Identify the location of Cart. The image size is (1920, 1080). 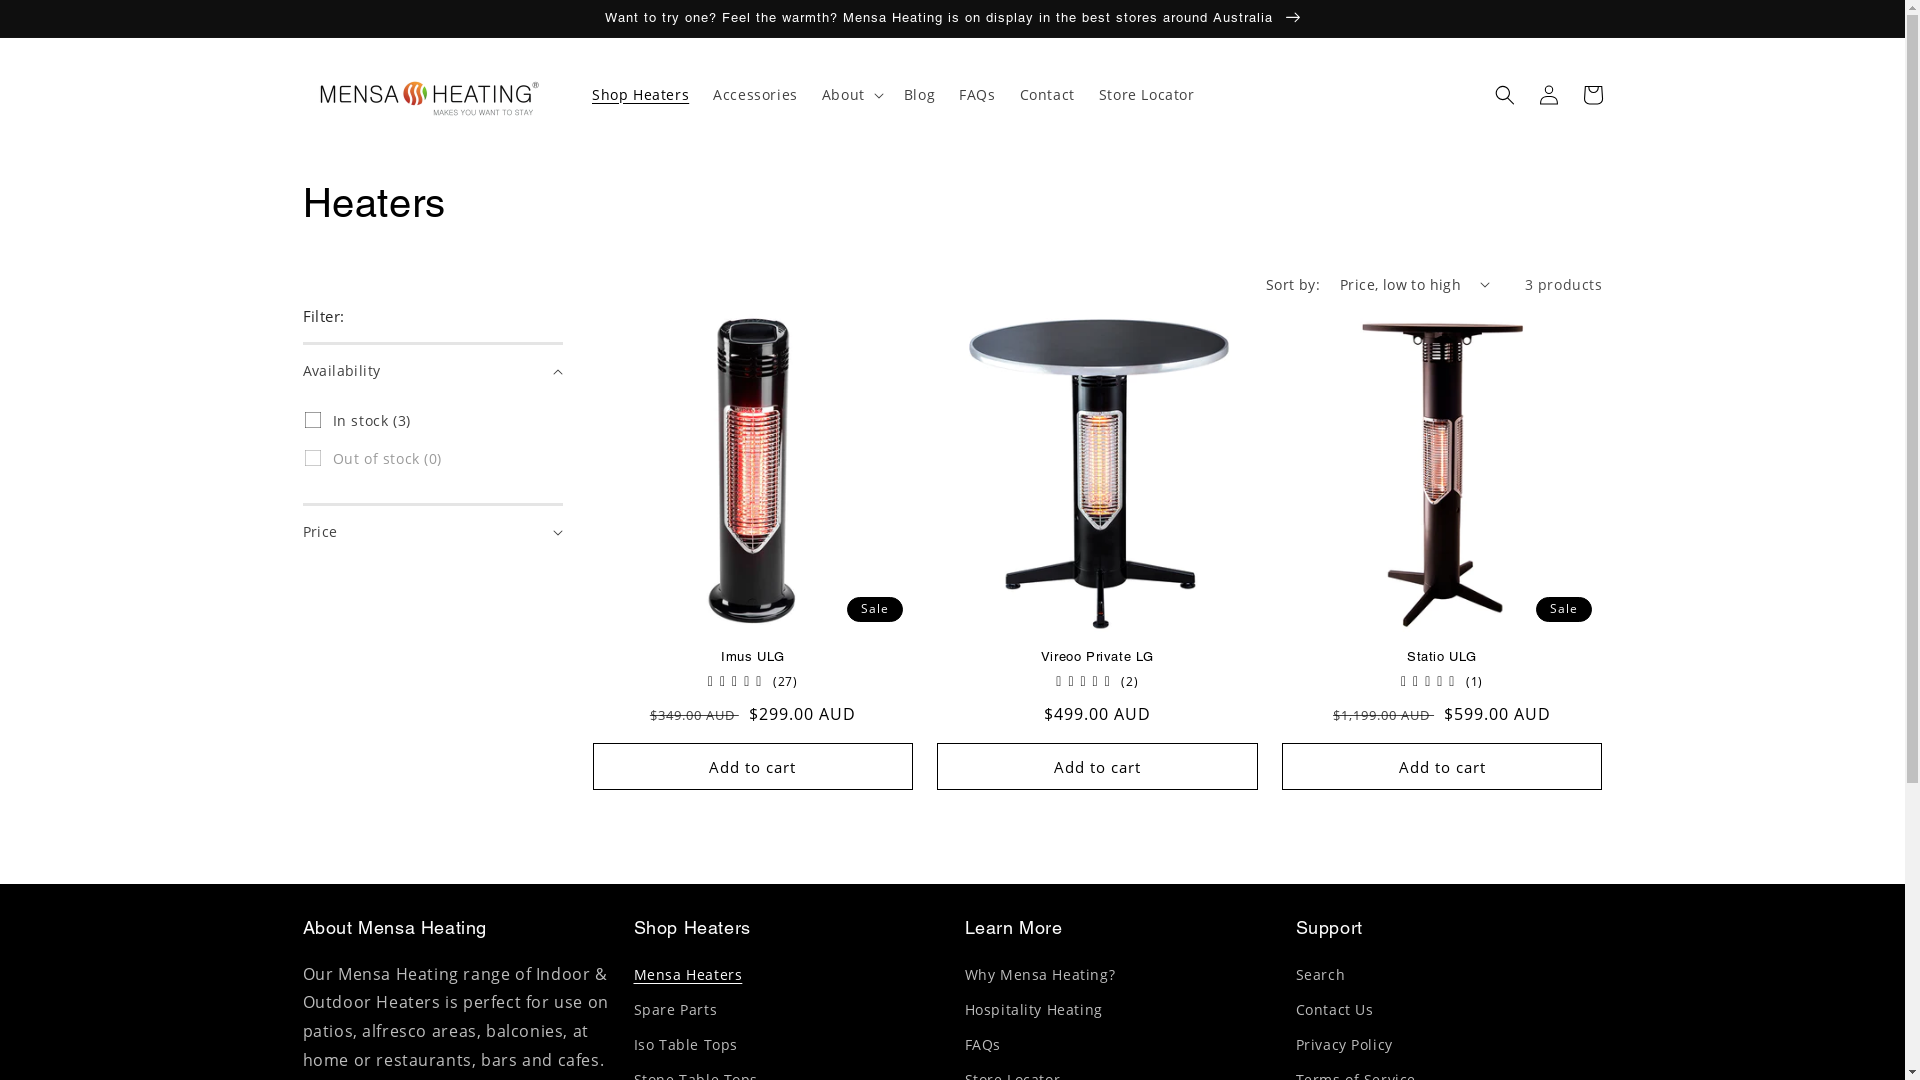
(1592, 95).